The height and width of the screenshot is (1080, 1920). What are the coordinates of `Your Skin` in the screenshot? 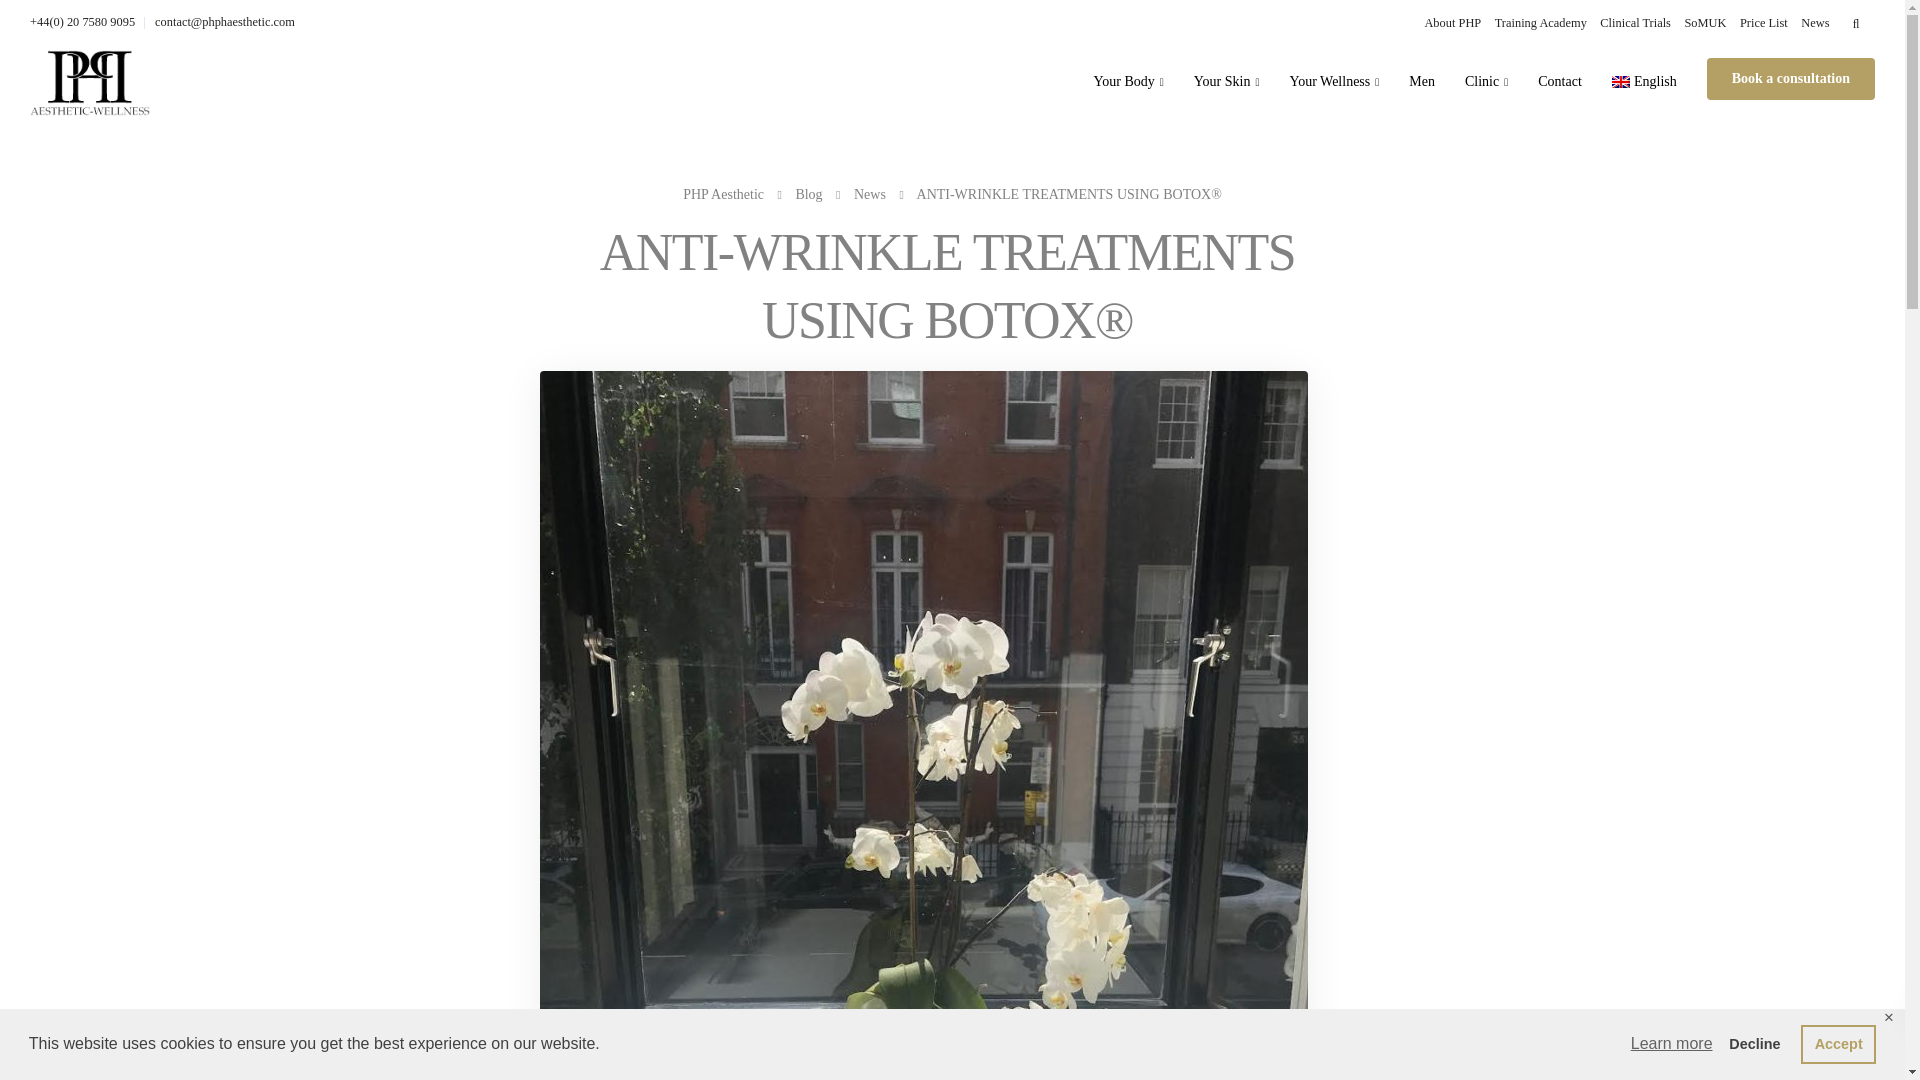 It's located at (1226, 80).